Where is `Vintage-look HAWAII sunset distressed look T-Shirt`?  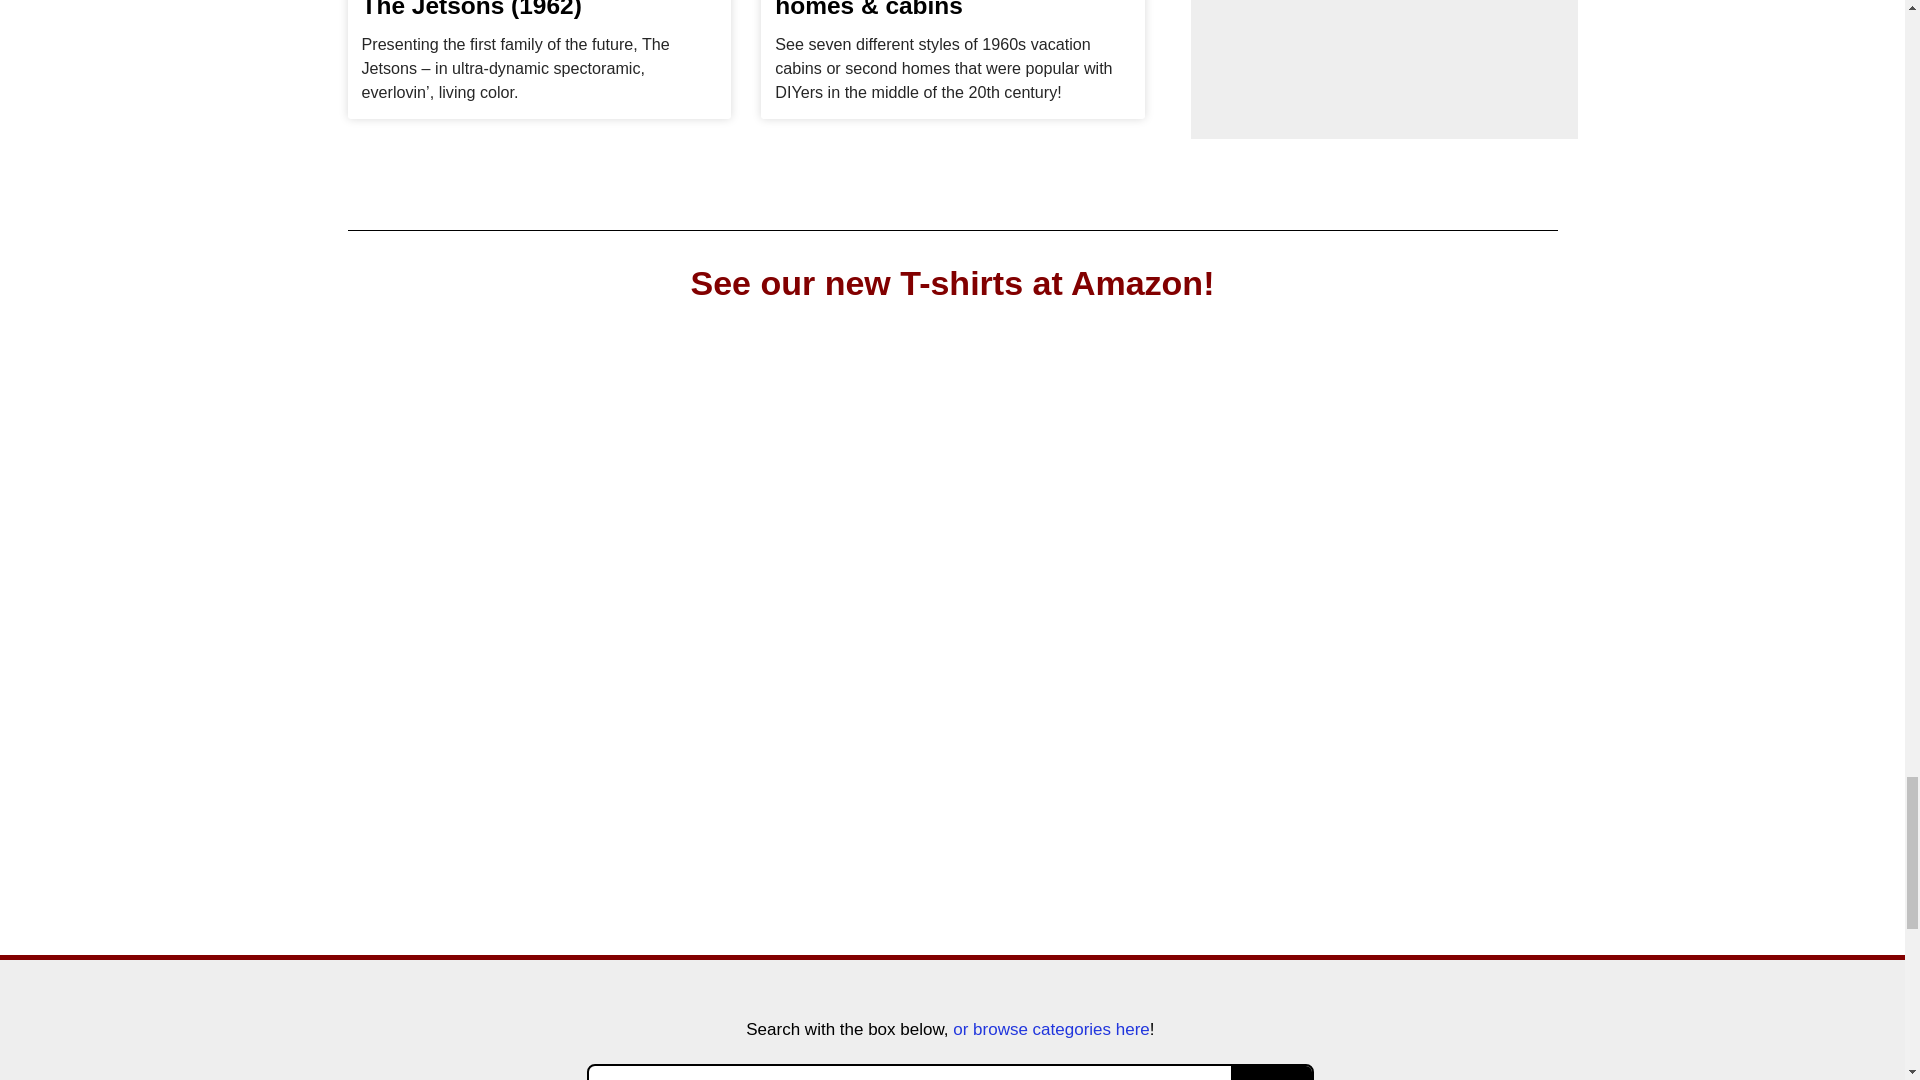 Vintage-look HAWAII sunset distressed look T-Shirt is located at coordinates (1108, 600).